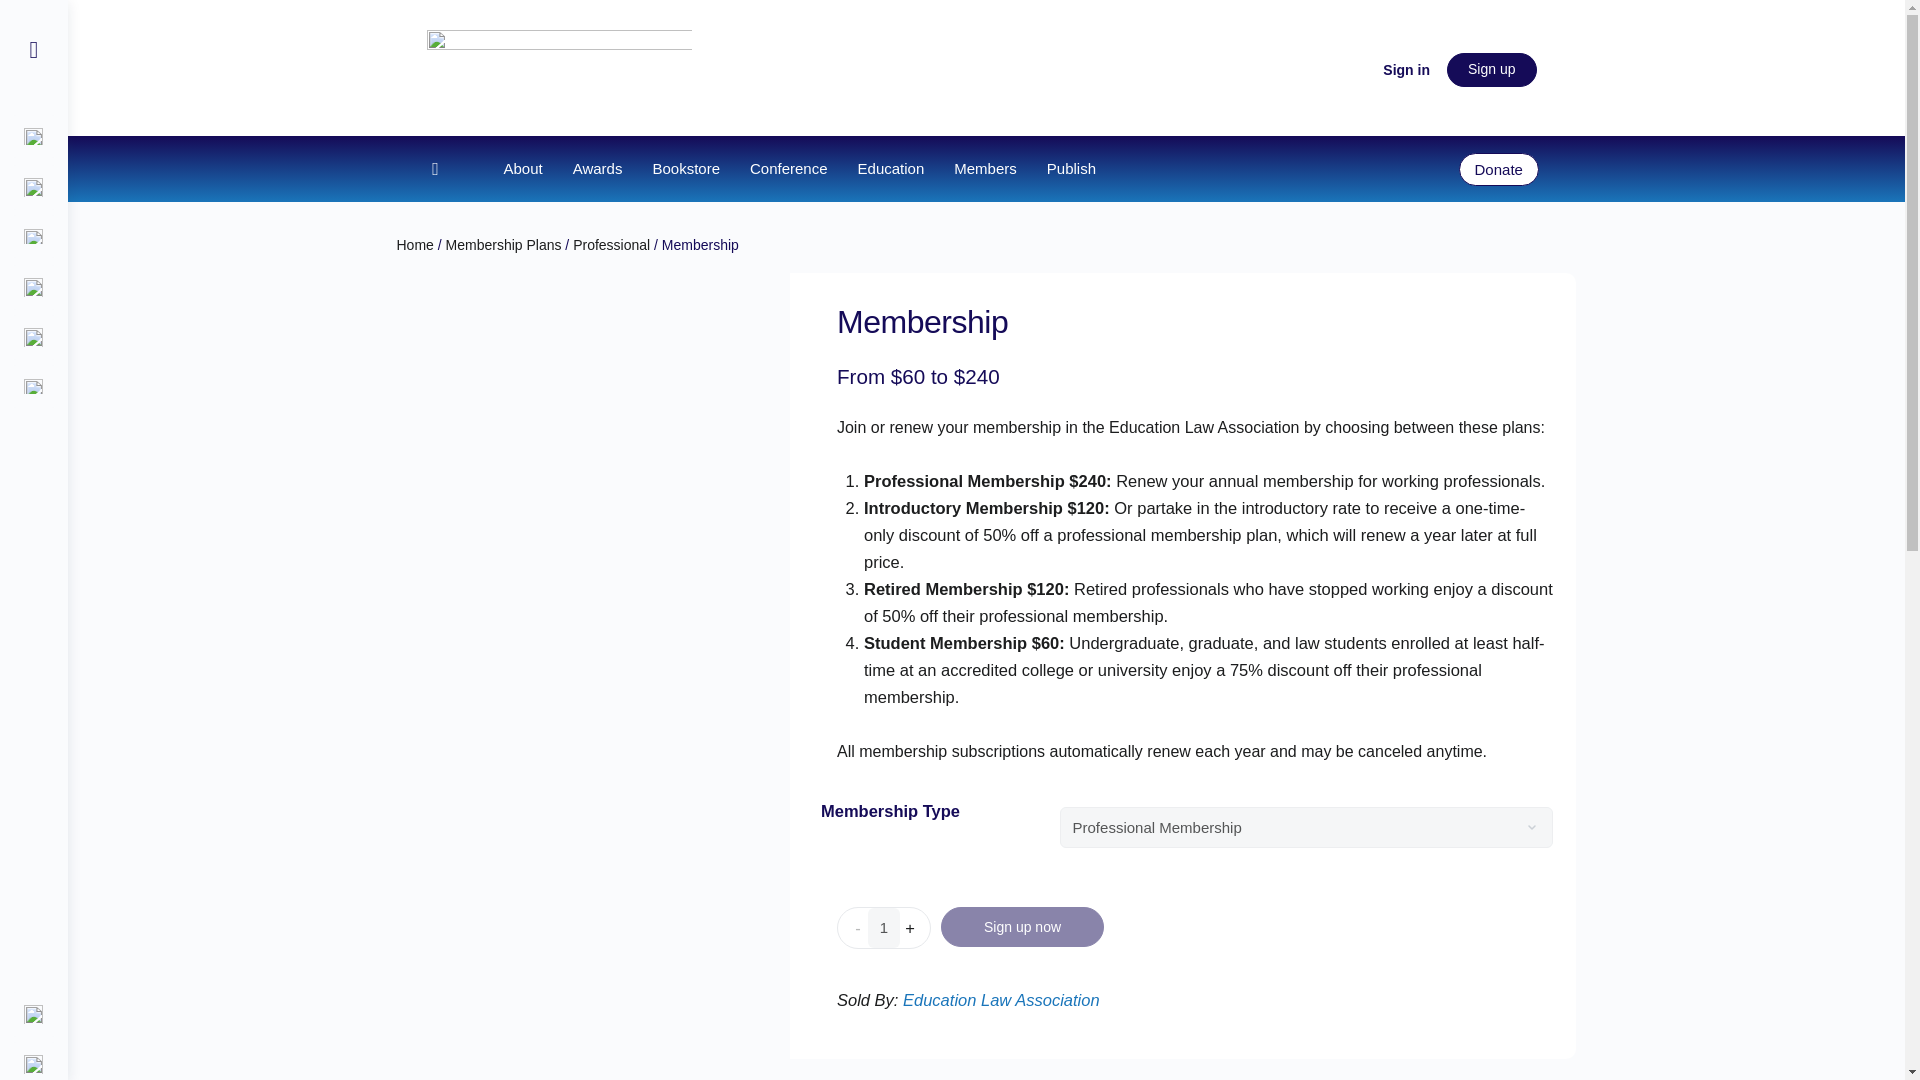 This screenshot has width=1920, height=1080. I want to click on Sign up, so click(1492, 70).